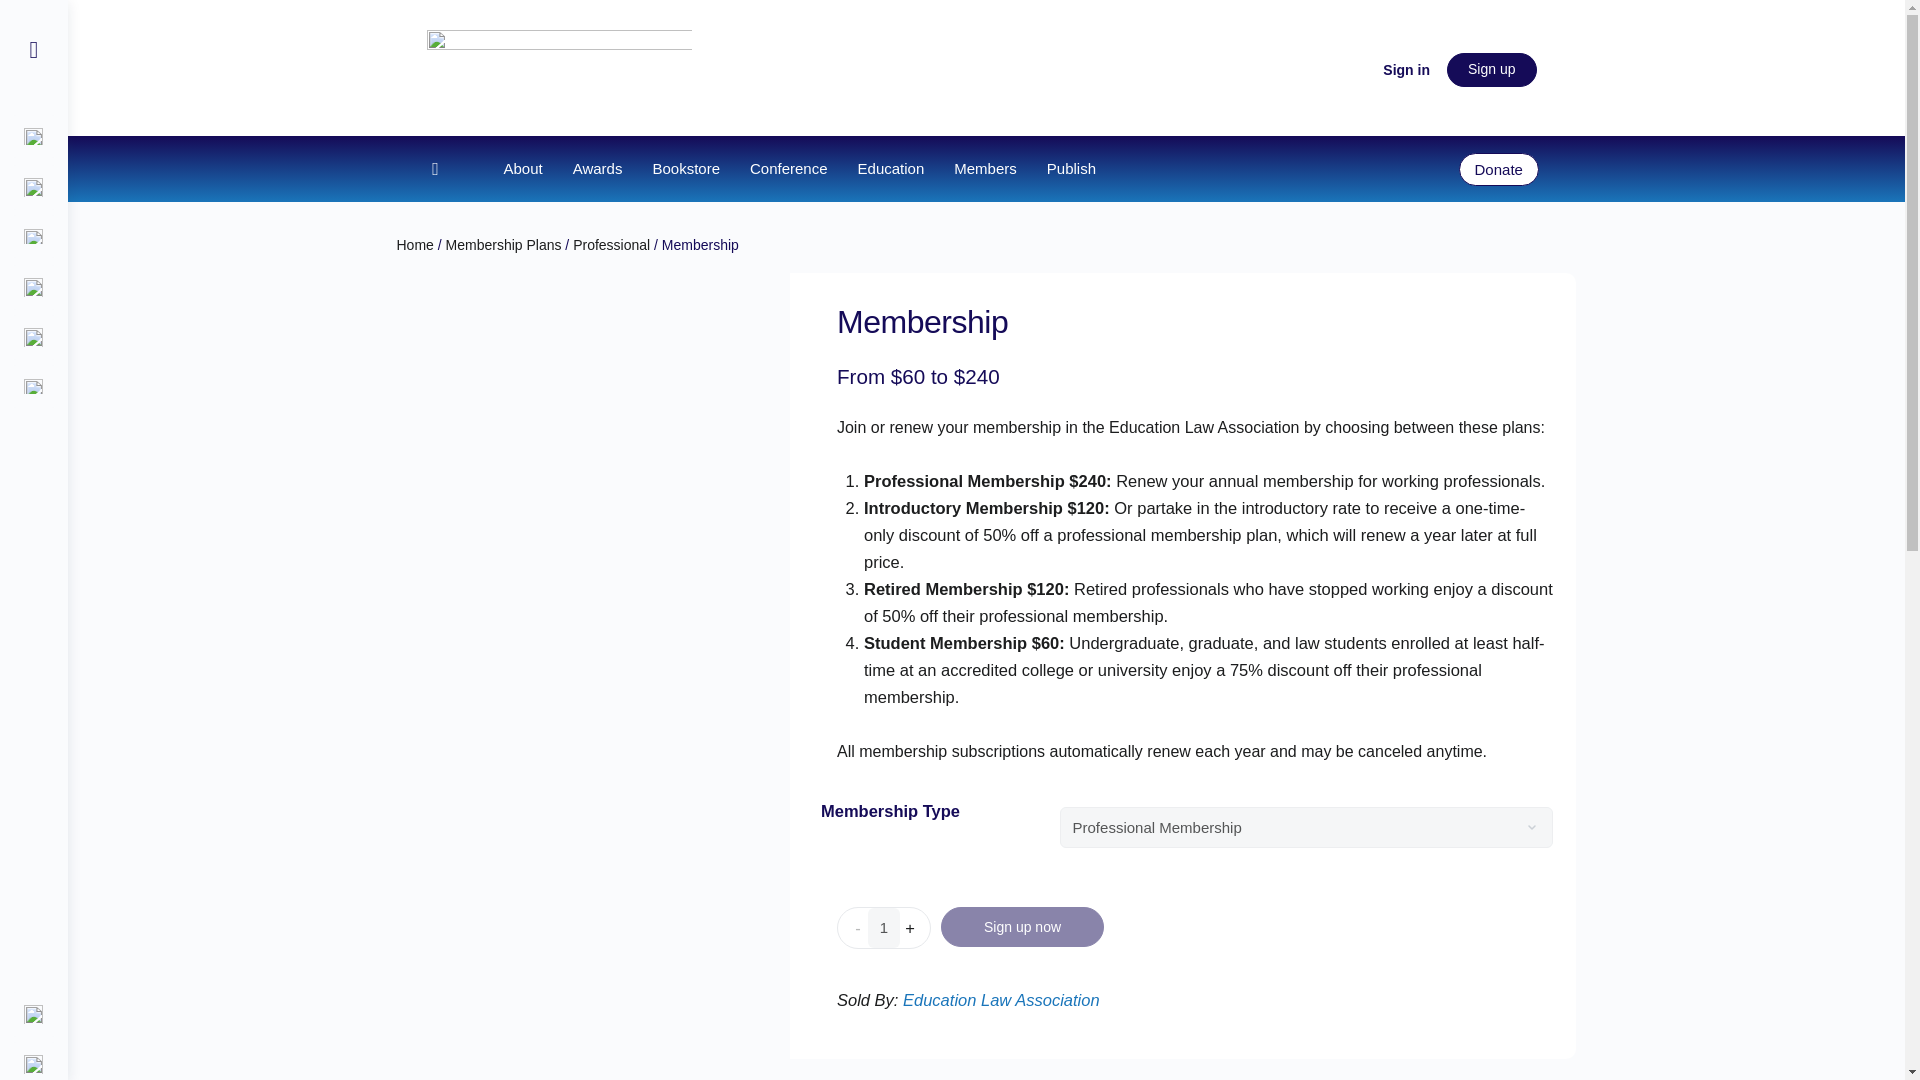 This screenshot has width=1920, height=1080. I want to click on Sign up, so click(1492, 70).